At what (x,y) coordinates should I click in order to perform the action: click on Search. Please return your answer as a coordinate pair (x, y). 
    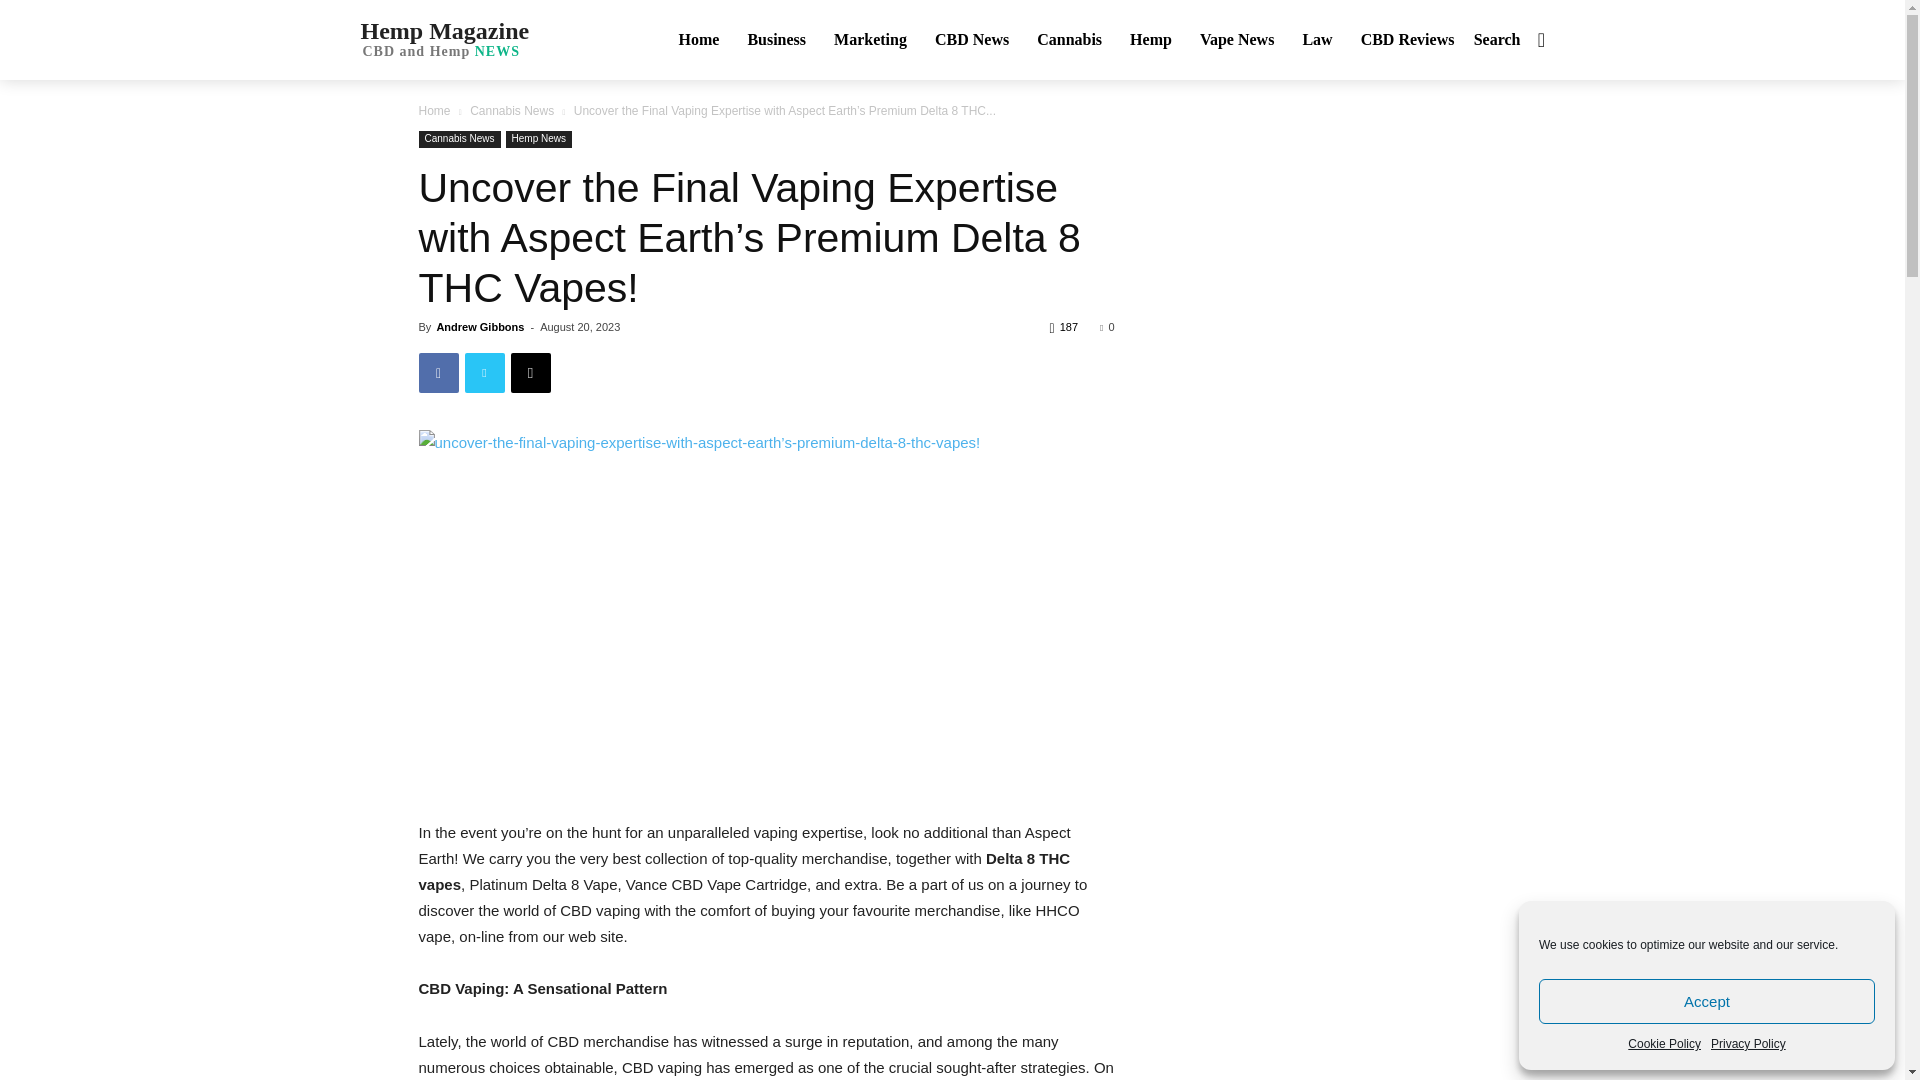
    Looking at the image, I should click on (1707, 1000).